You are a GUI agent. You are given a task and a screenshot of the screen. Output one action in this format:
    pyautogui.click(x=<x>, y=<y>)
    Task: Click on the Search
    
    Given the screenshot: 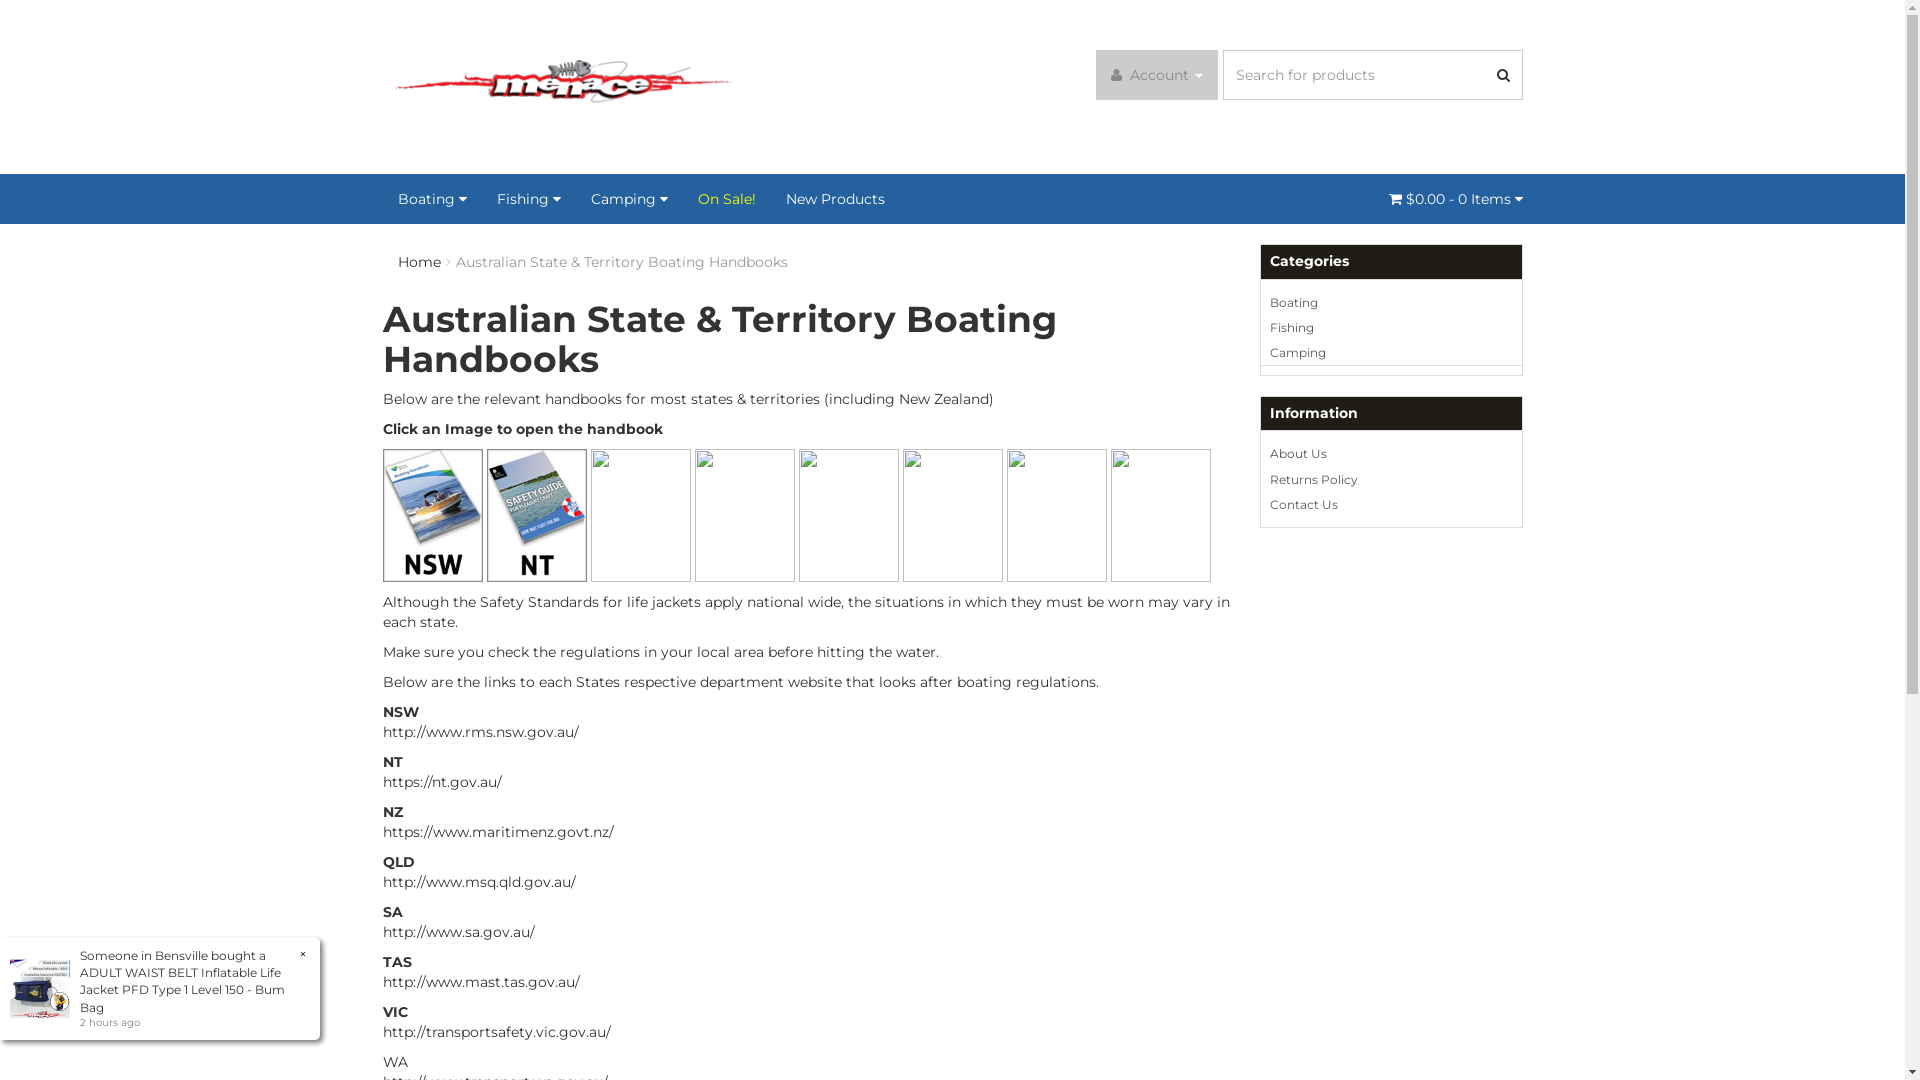 What is the action you would take?
    pyautogui.click(x=1503, y=75)
    